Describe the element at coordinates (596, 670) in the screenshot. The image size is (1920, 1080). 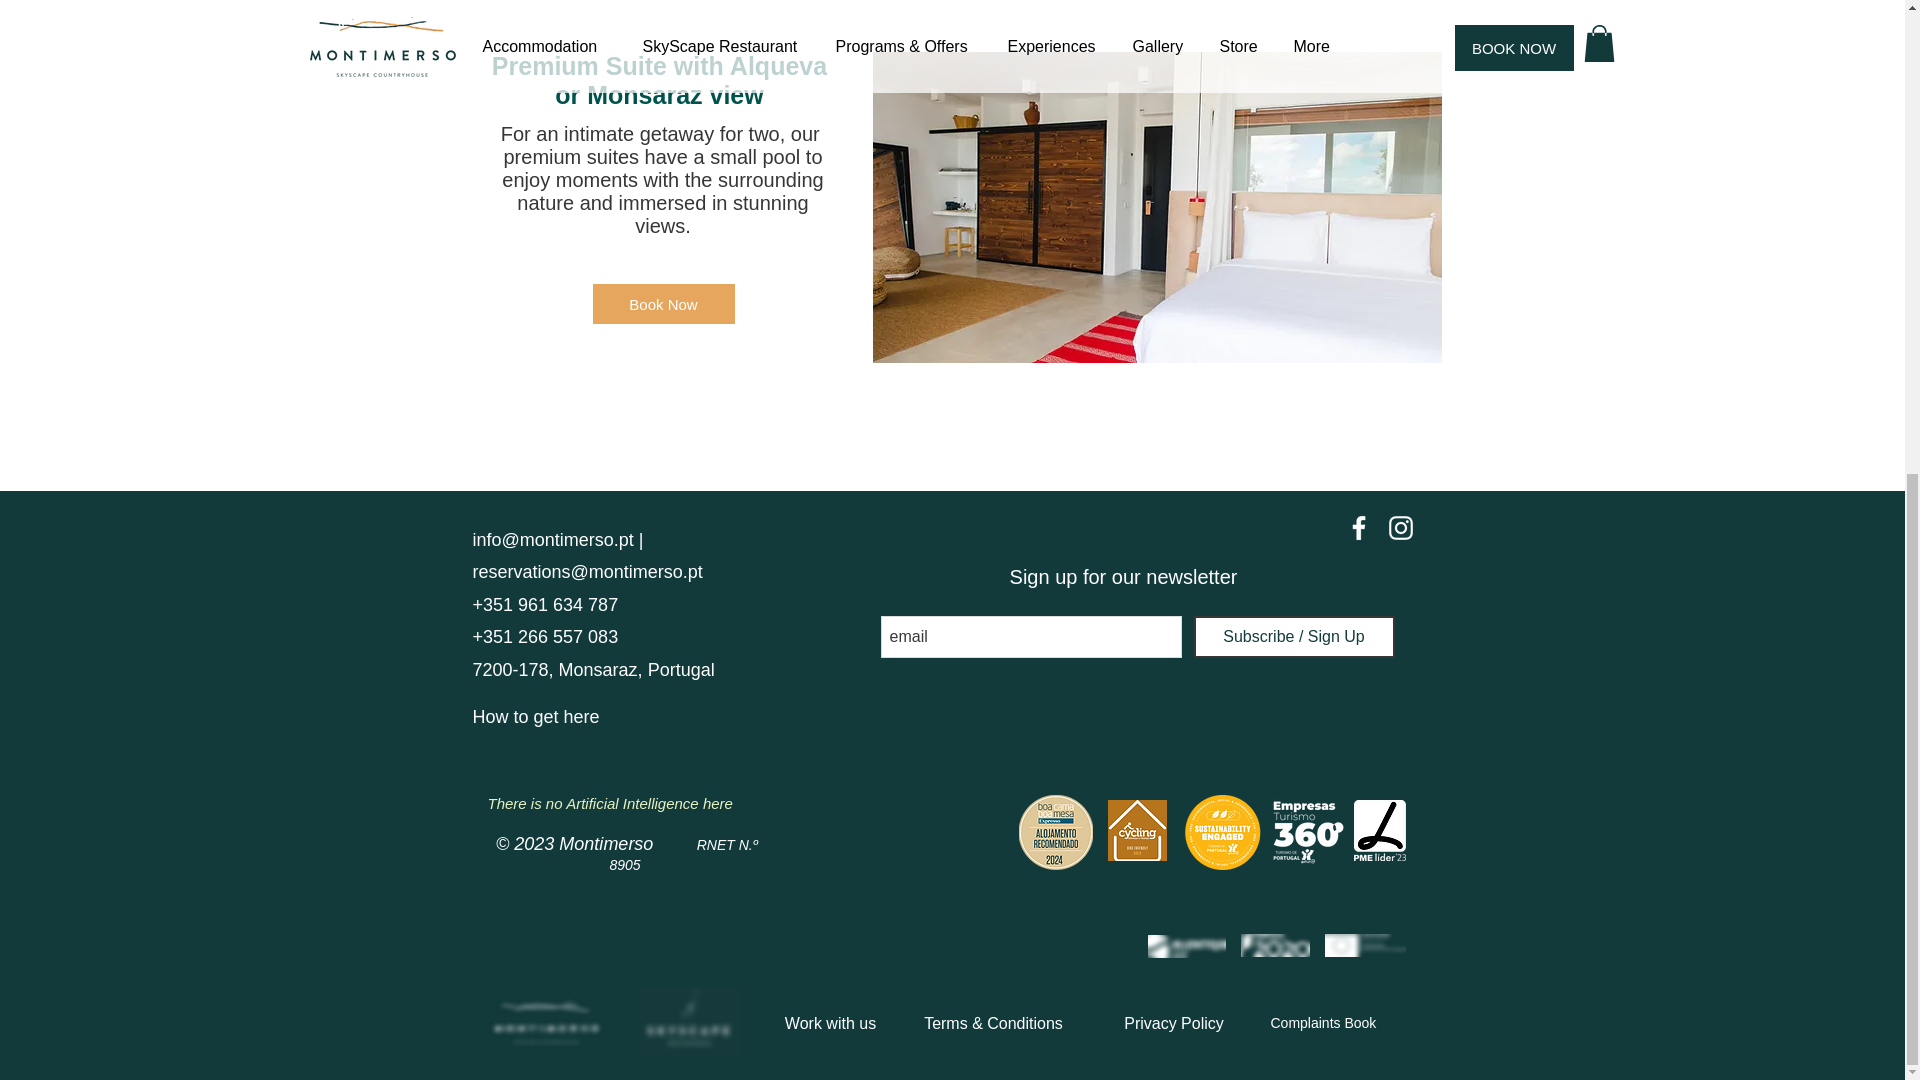
I see `, Monsaraz,` at that location.